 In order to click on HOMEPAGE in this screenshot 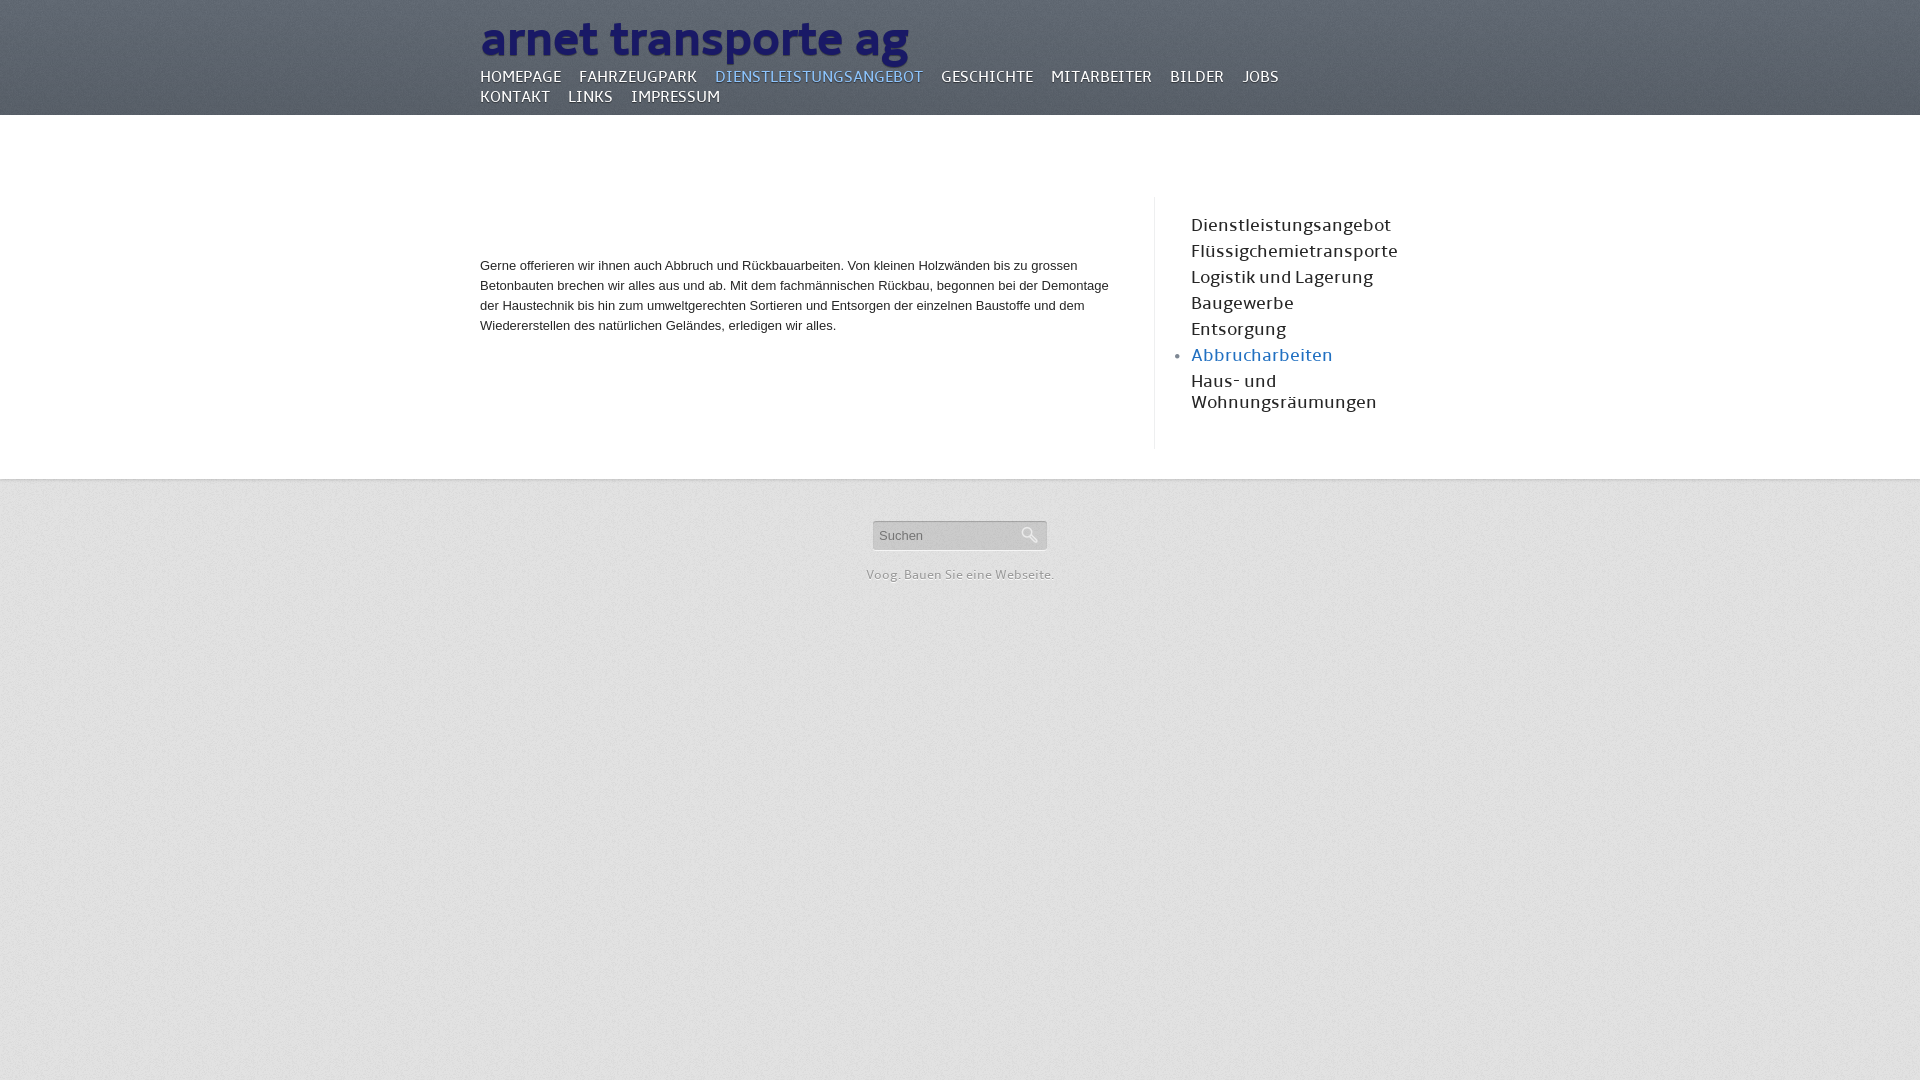, I will do `click(520, 77)`.